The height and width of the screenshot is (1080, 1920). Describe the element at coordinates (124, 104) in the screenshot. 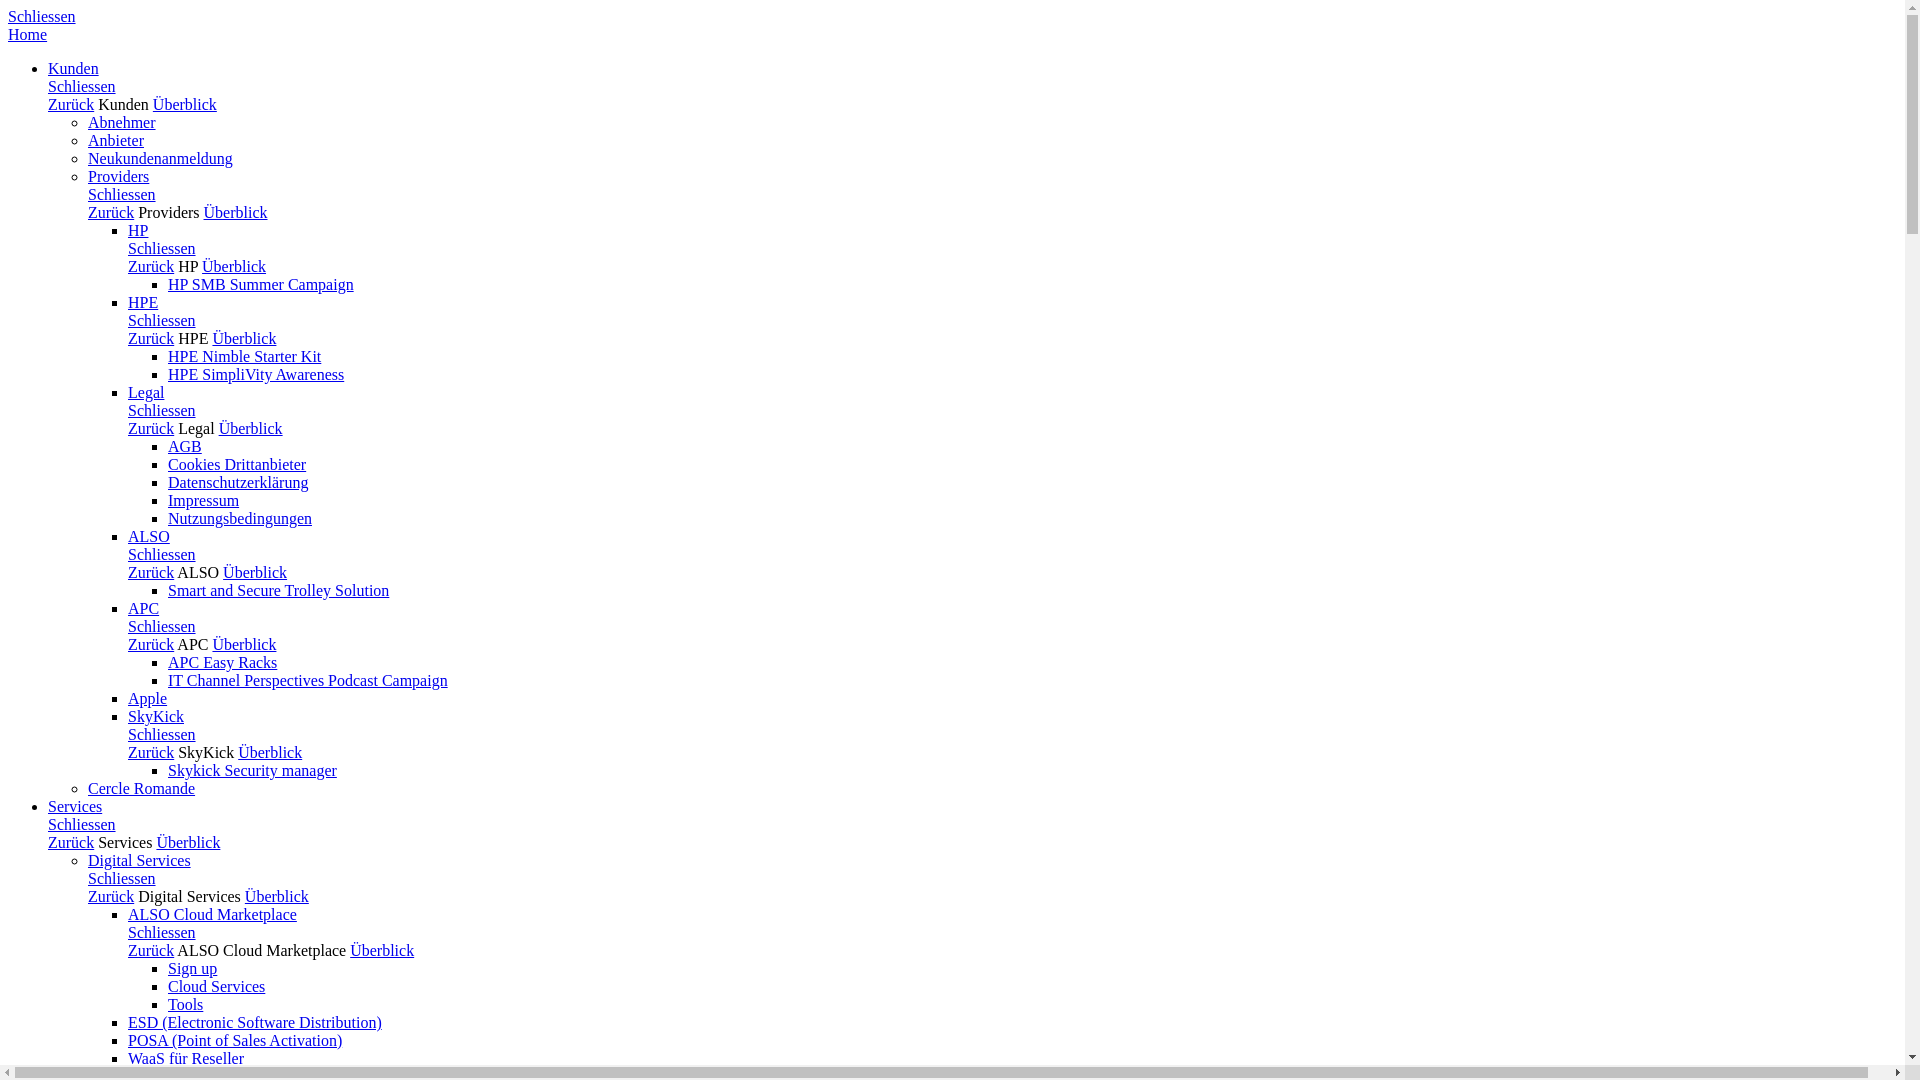

I see `Kunden` at that location.